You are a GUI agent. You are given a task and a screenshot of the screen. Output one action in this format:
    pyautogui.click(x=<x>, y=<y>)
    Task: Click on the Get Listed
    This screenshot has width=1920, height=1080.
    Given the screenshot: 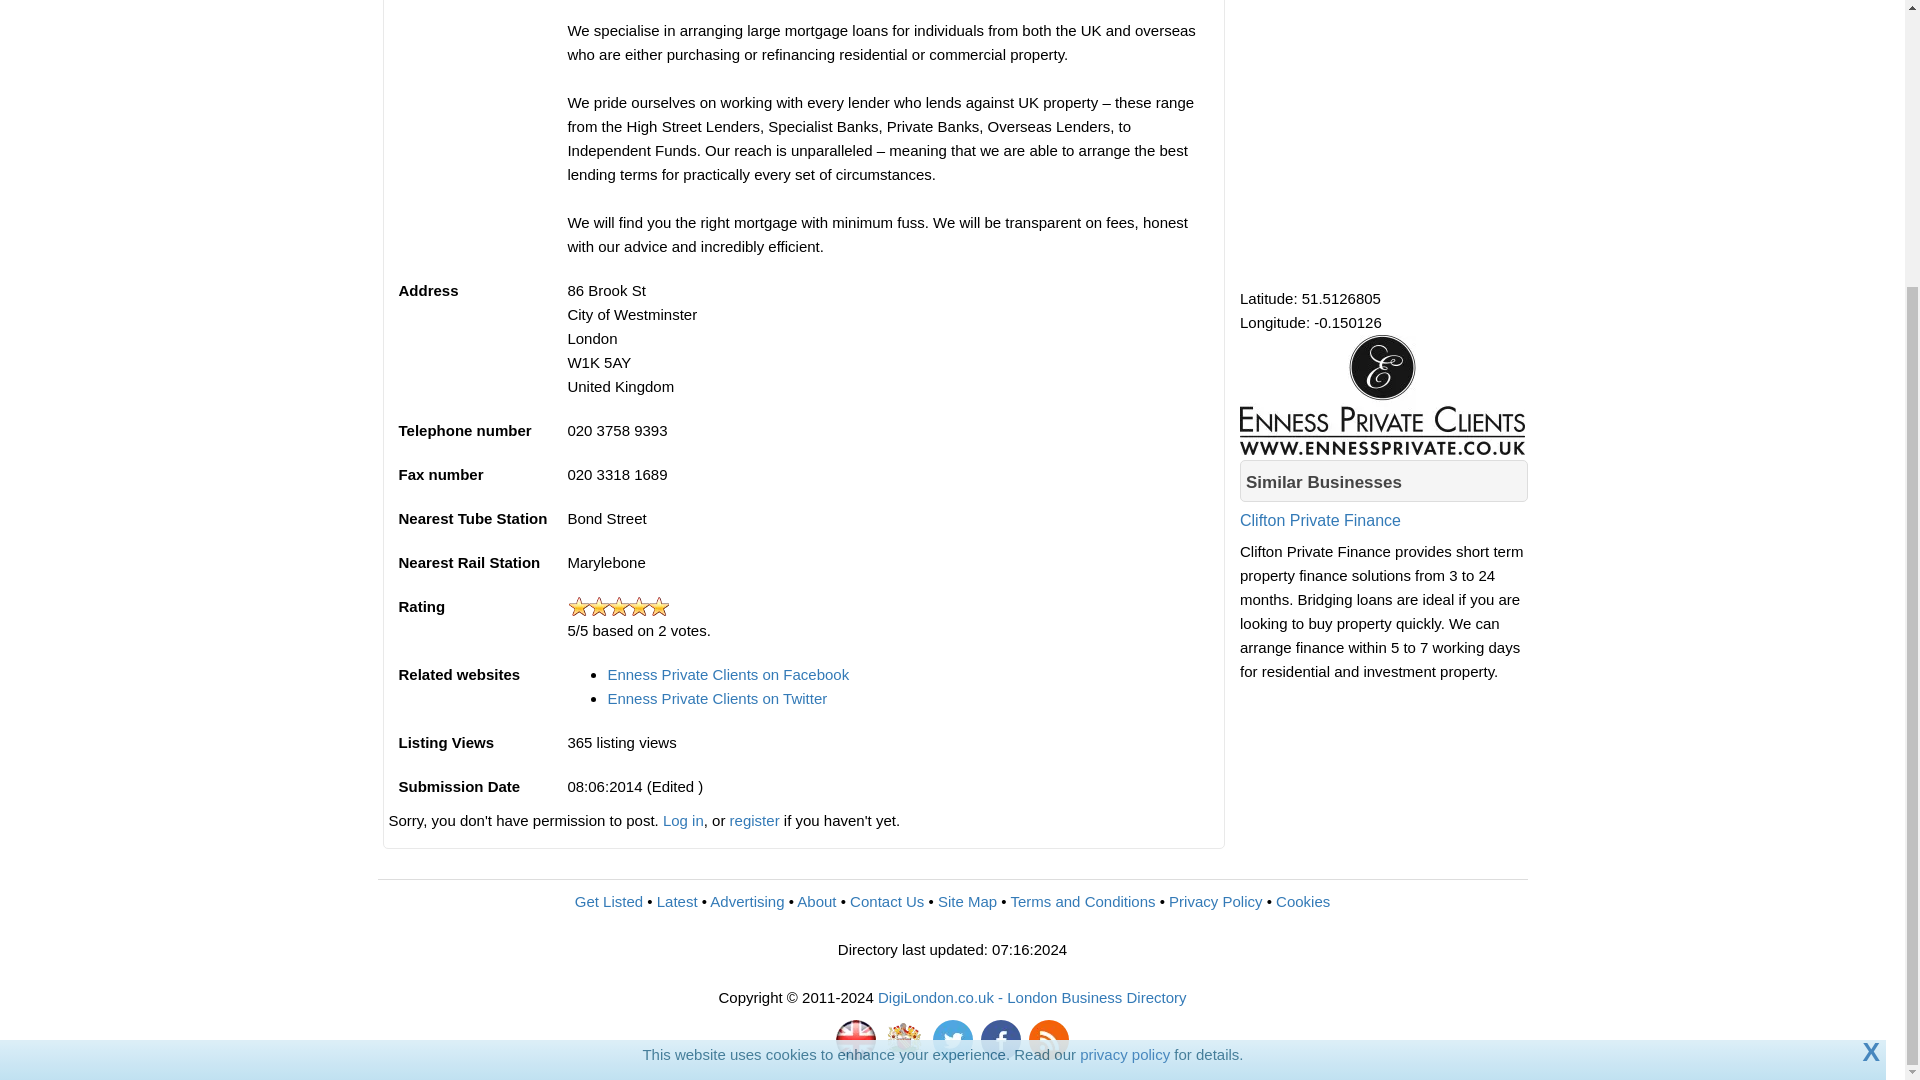 What is the action you would take?
    pyautogui.click(x=608, y=902)
    